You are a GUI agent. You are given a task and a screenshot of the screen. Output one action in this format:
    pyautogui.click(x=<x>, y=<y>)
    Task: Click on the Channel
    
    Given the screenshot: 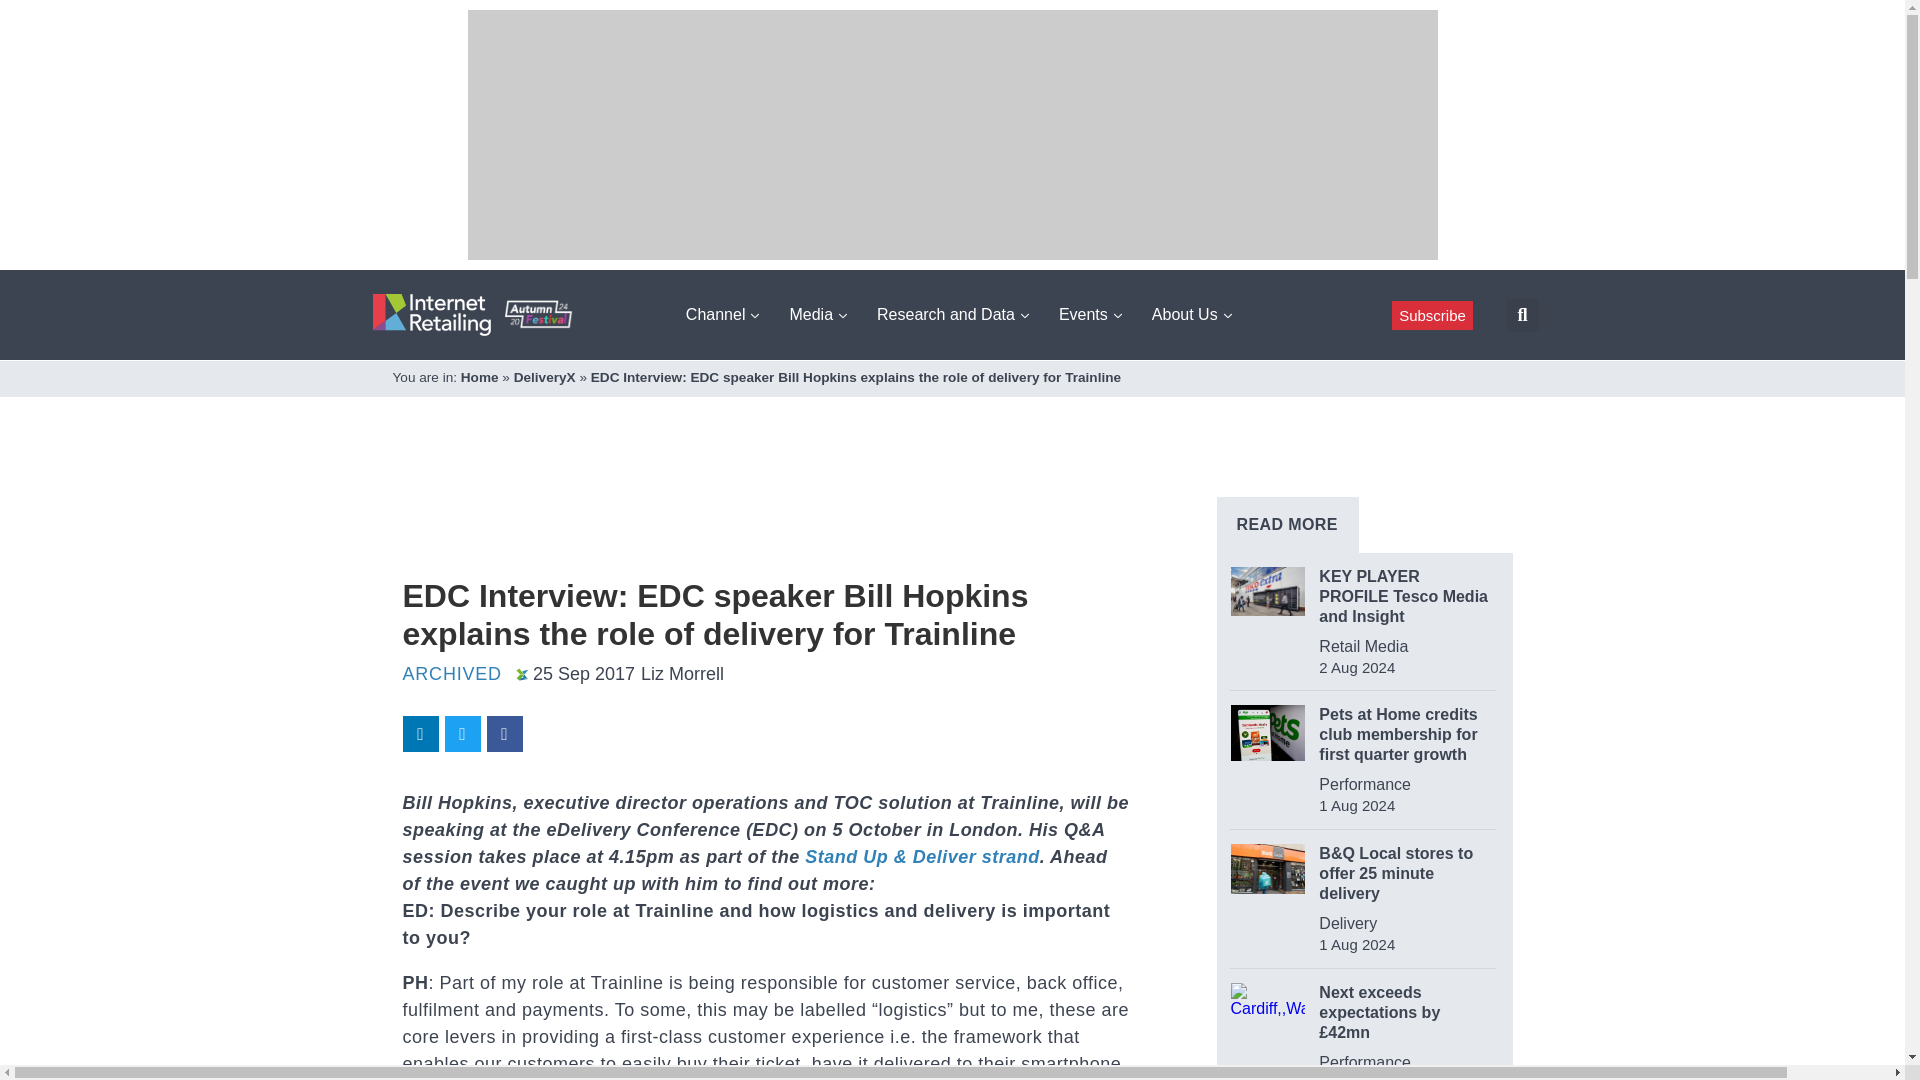 What is the action you would take?
    pyautogui.click(x=722, y=314)
    